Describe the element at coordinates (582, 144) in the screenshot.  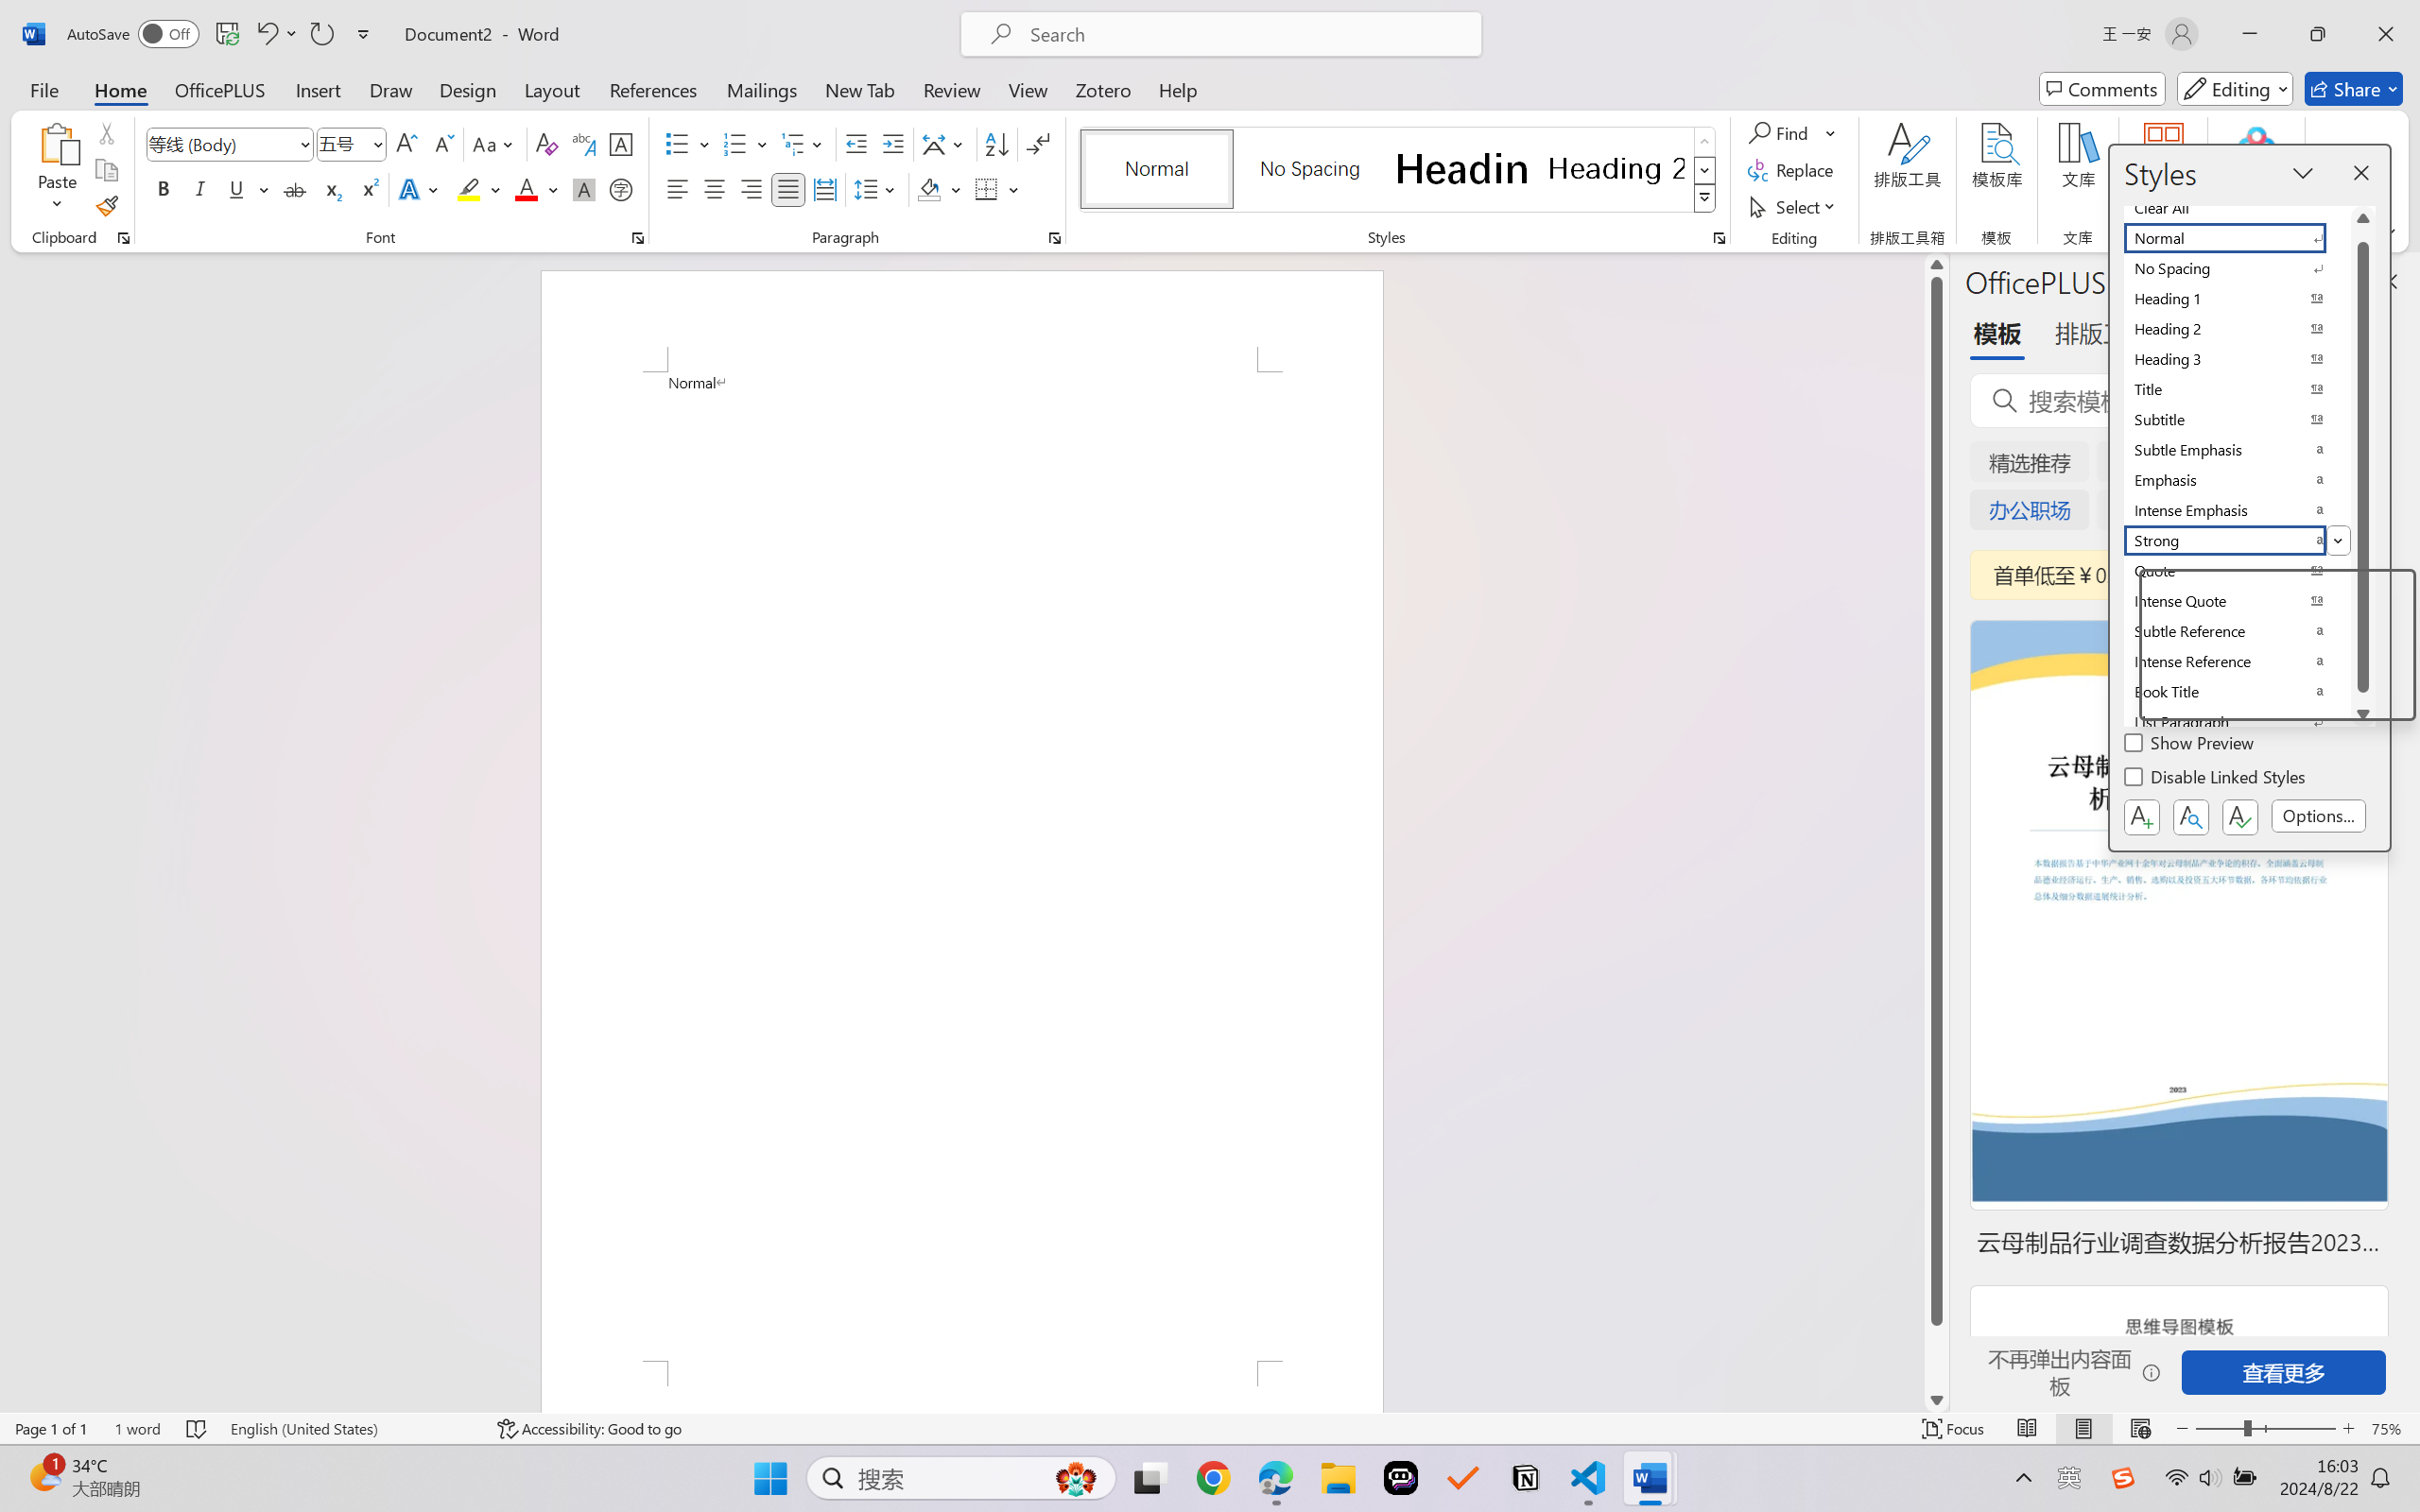
I see `Phonetic Guide...` at that location.